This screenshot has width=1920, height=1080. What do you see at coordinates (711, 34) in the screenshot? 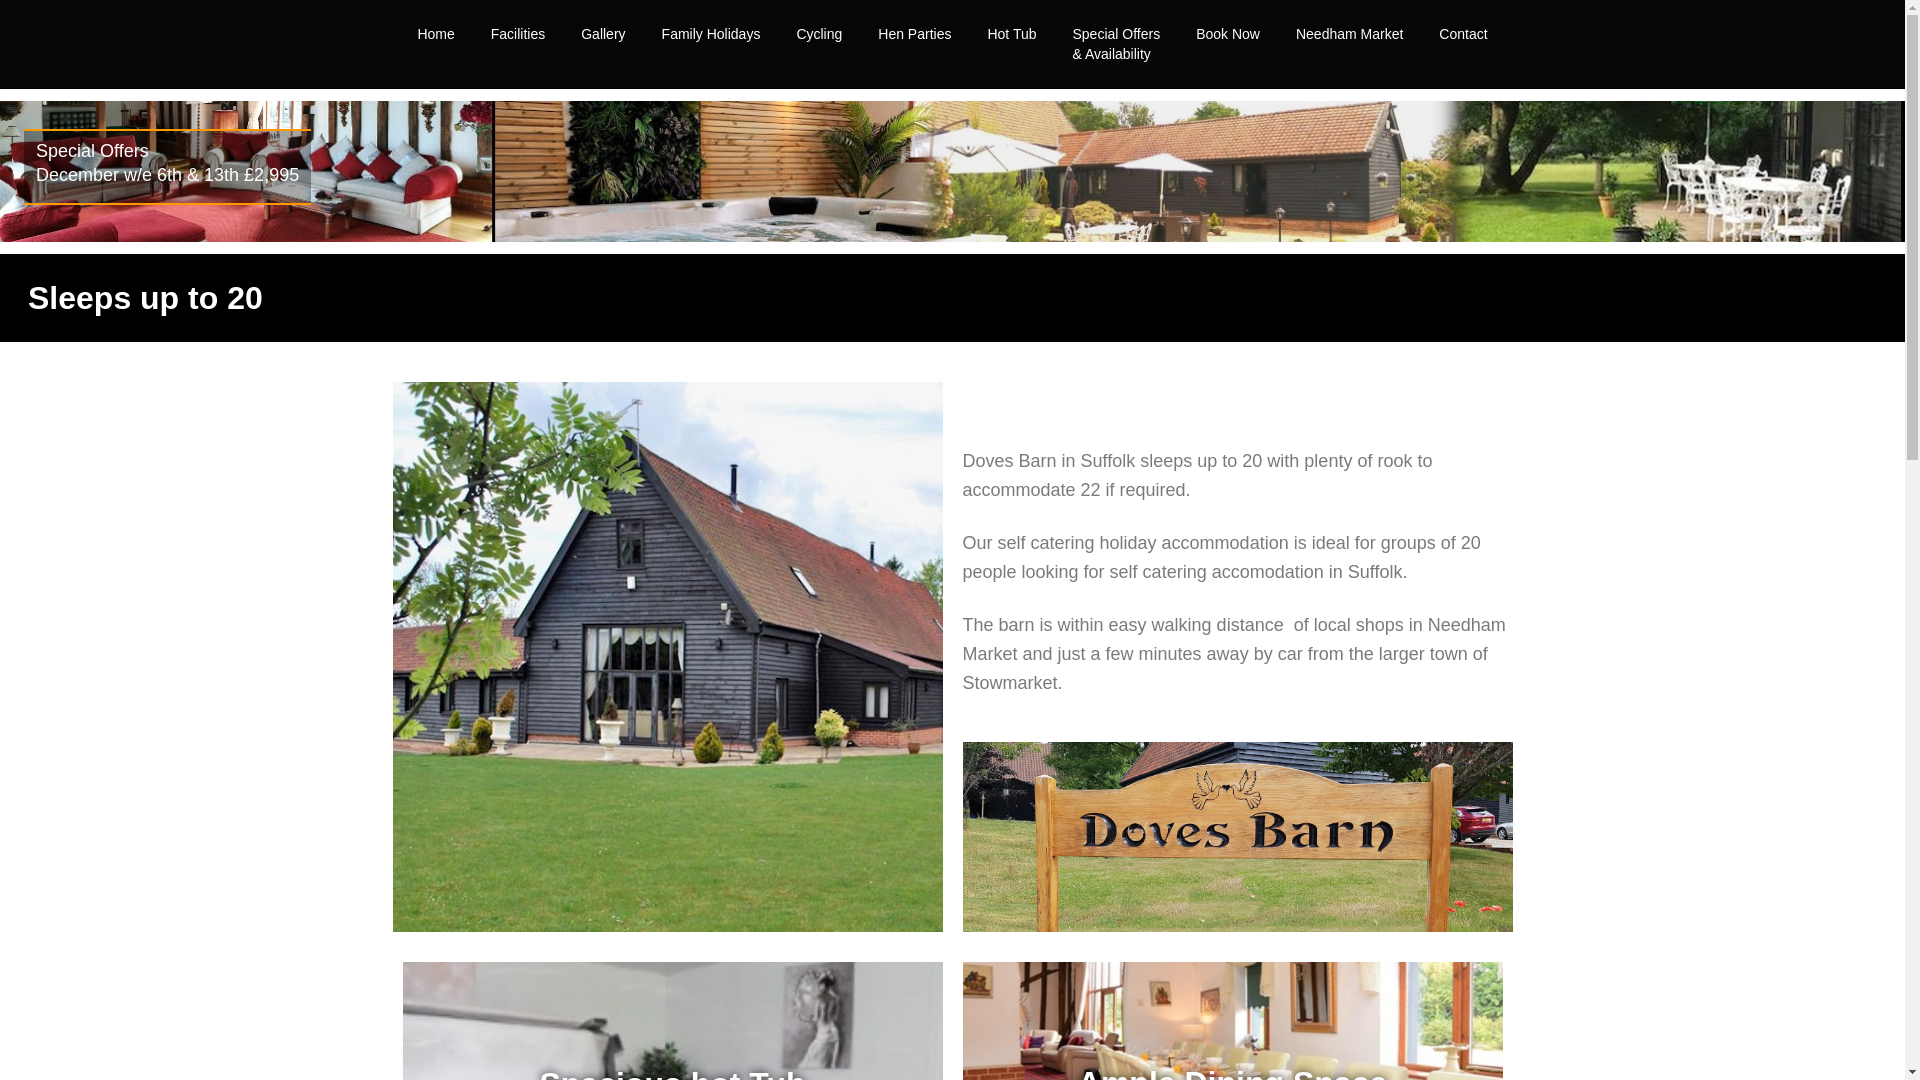
I see `Family Holidays` at bounding box center [711, 34].